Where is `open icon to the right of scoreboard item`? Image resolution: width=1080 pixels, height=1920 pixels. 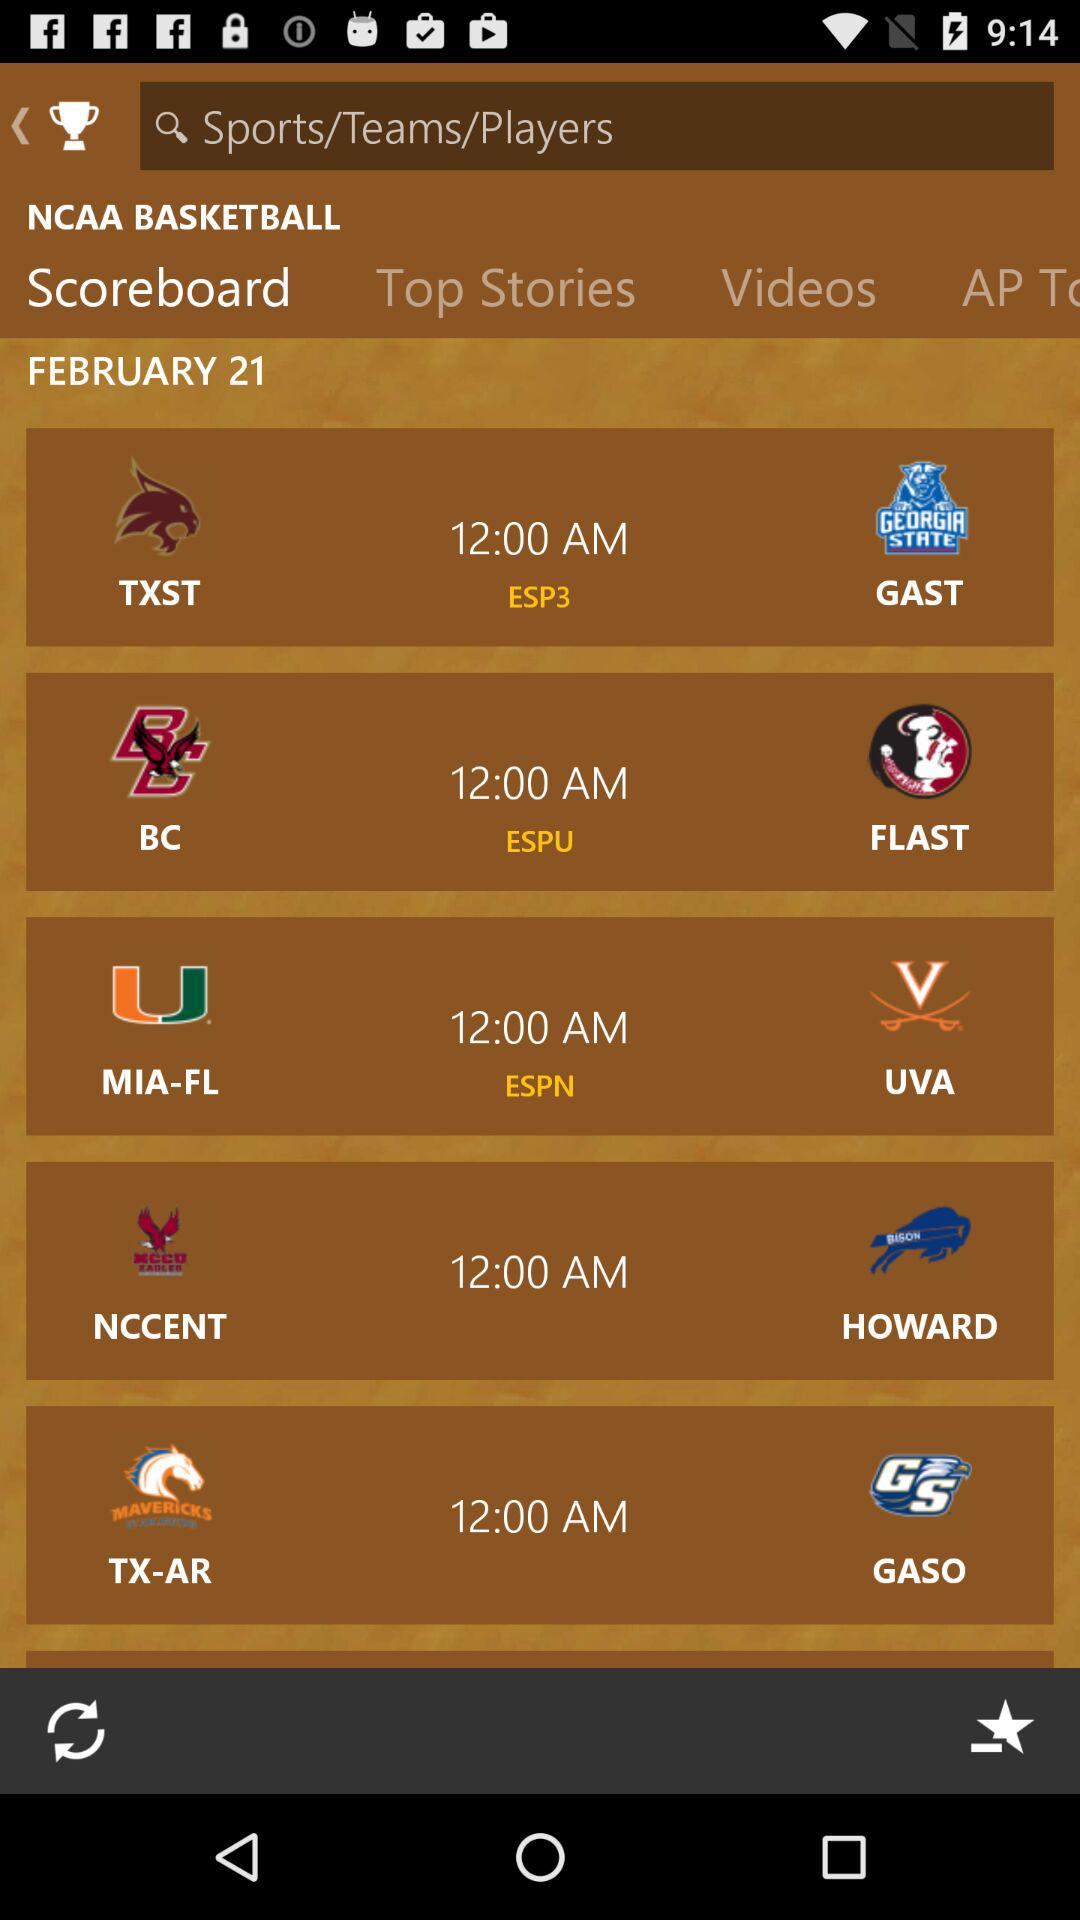
open icon to the right of scoreboard item is located at coordinates (522, 291).